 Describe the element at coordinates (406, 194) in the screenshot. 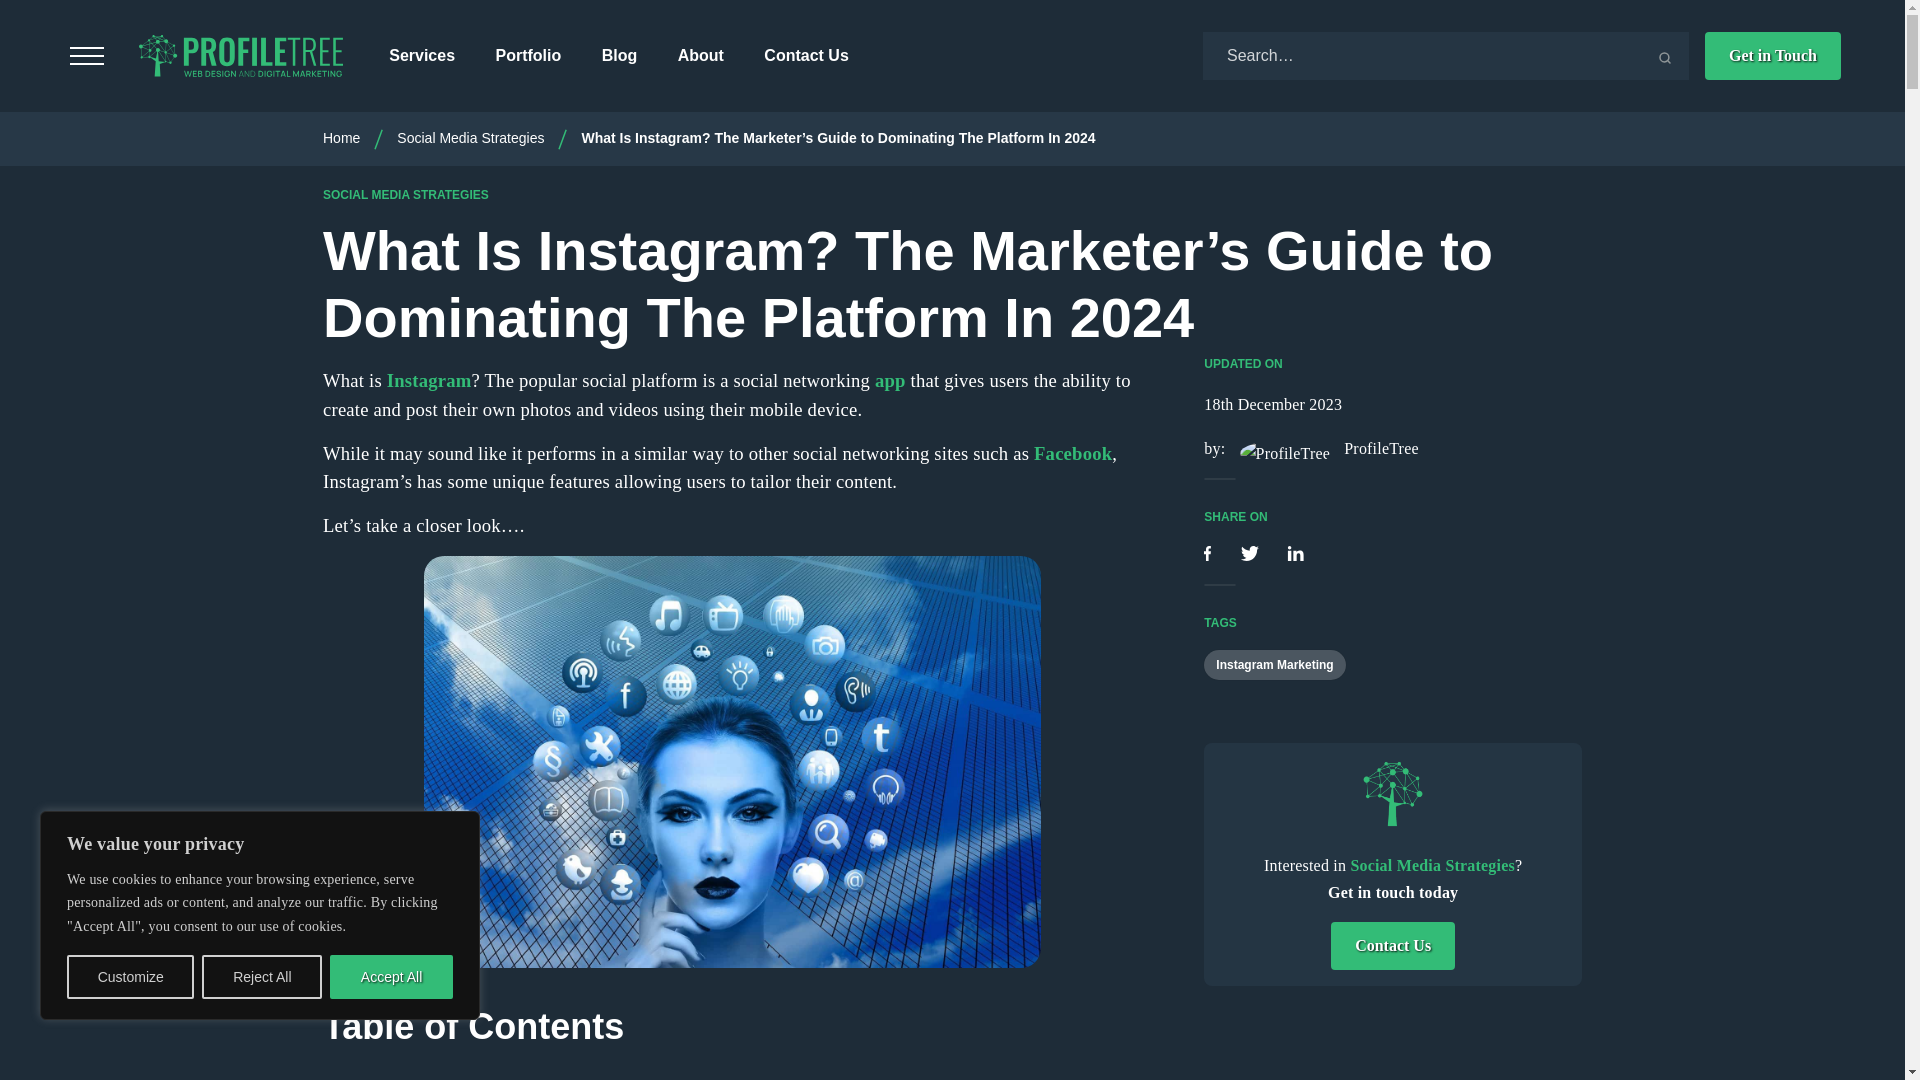

I see `SOCIAL MEDIA STRATEGIES` at that location.